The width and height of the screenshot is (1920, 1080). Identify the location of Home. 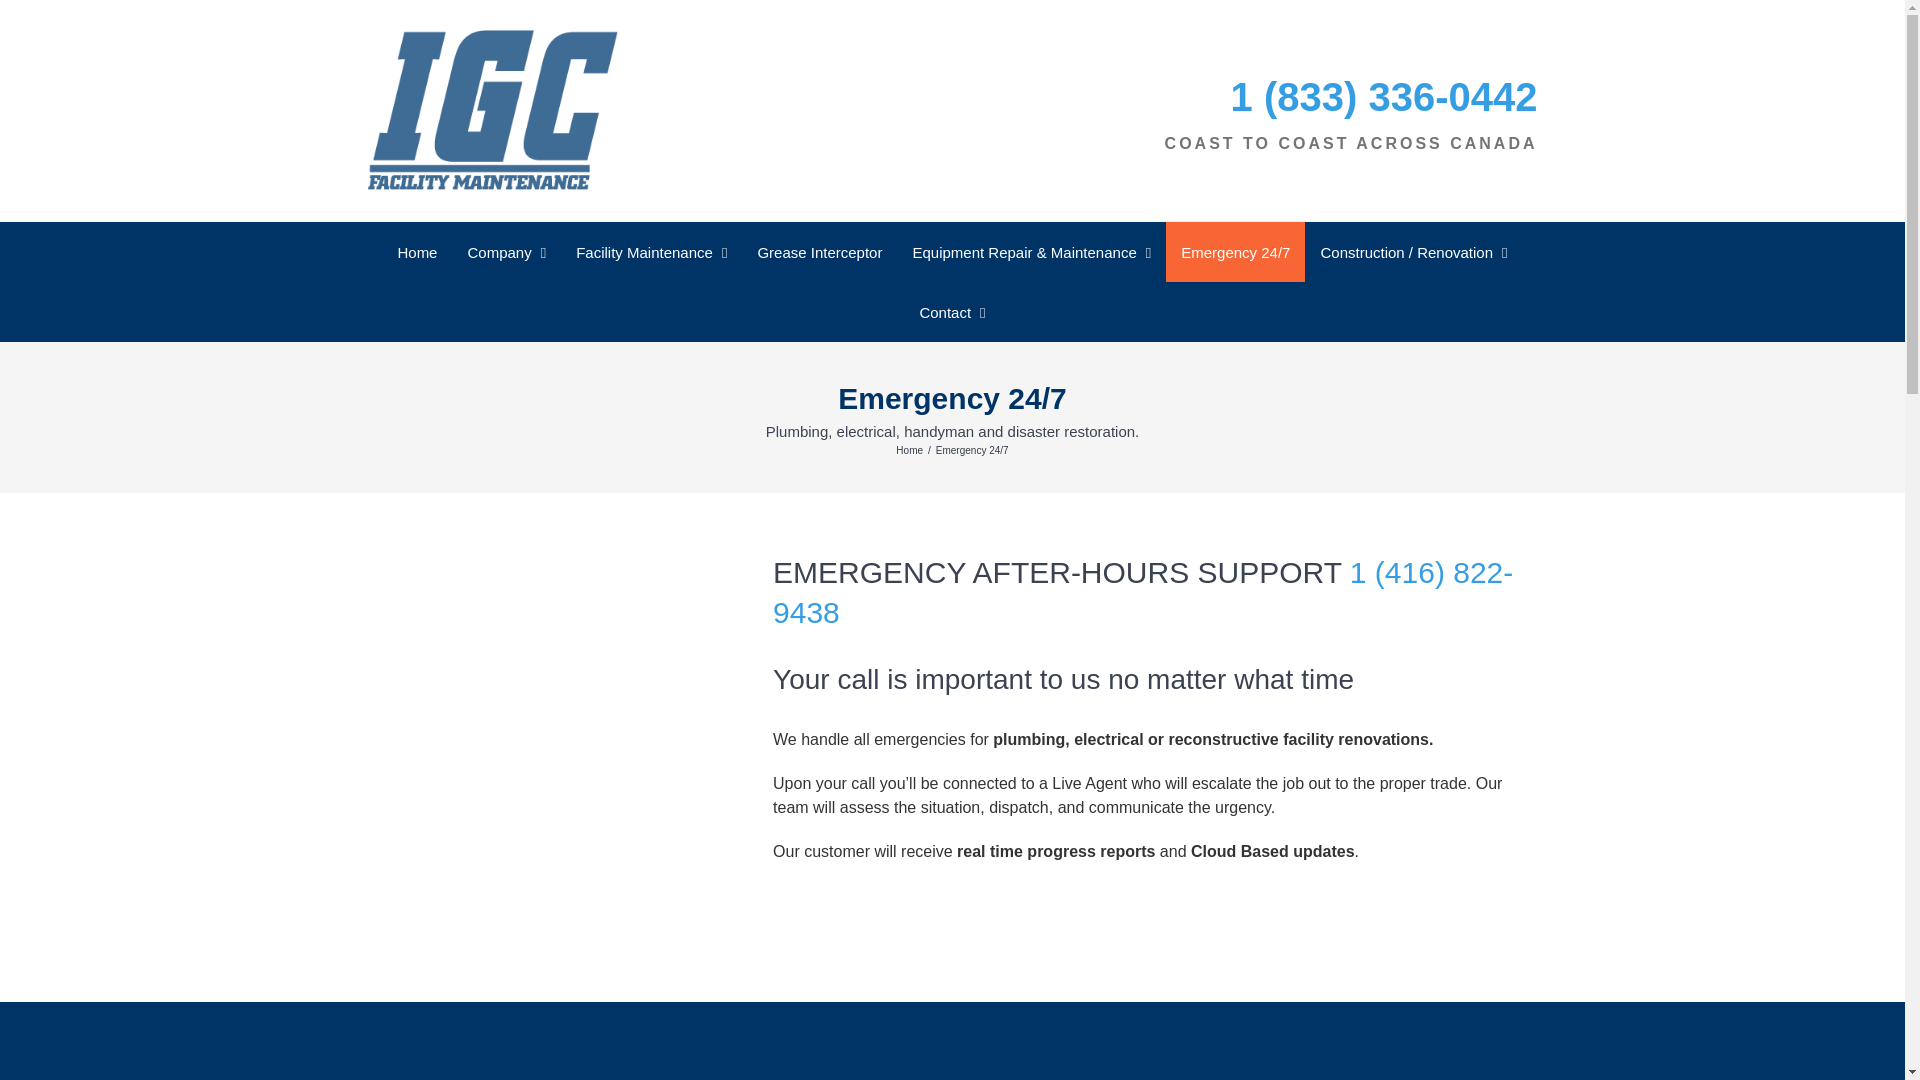
(416, 252).